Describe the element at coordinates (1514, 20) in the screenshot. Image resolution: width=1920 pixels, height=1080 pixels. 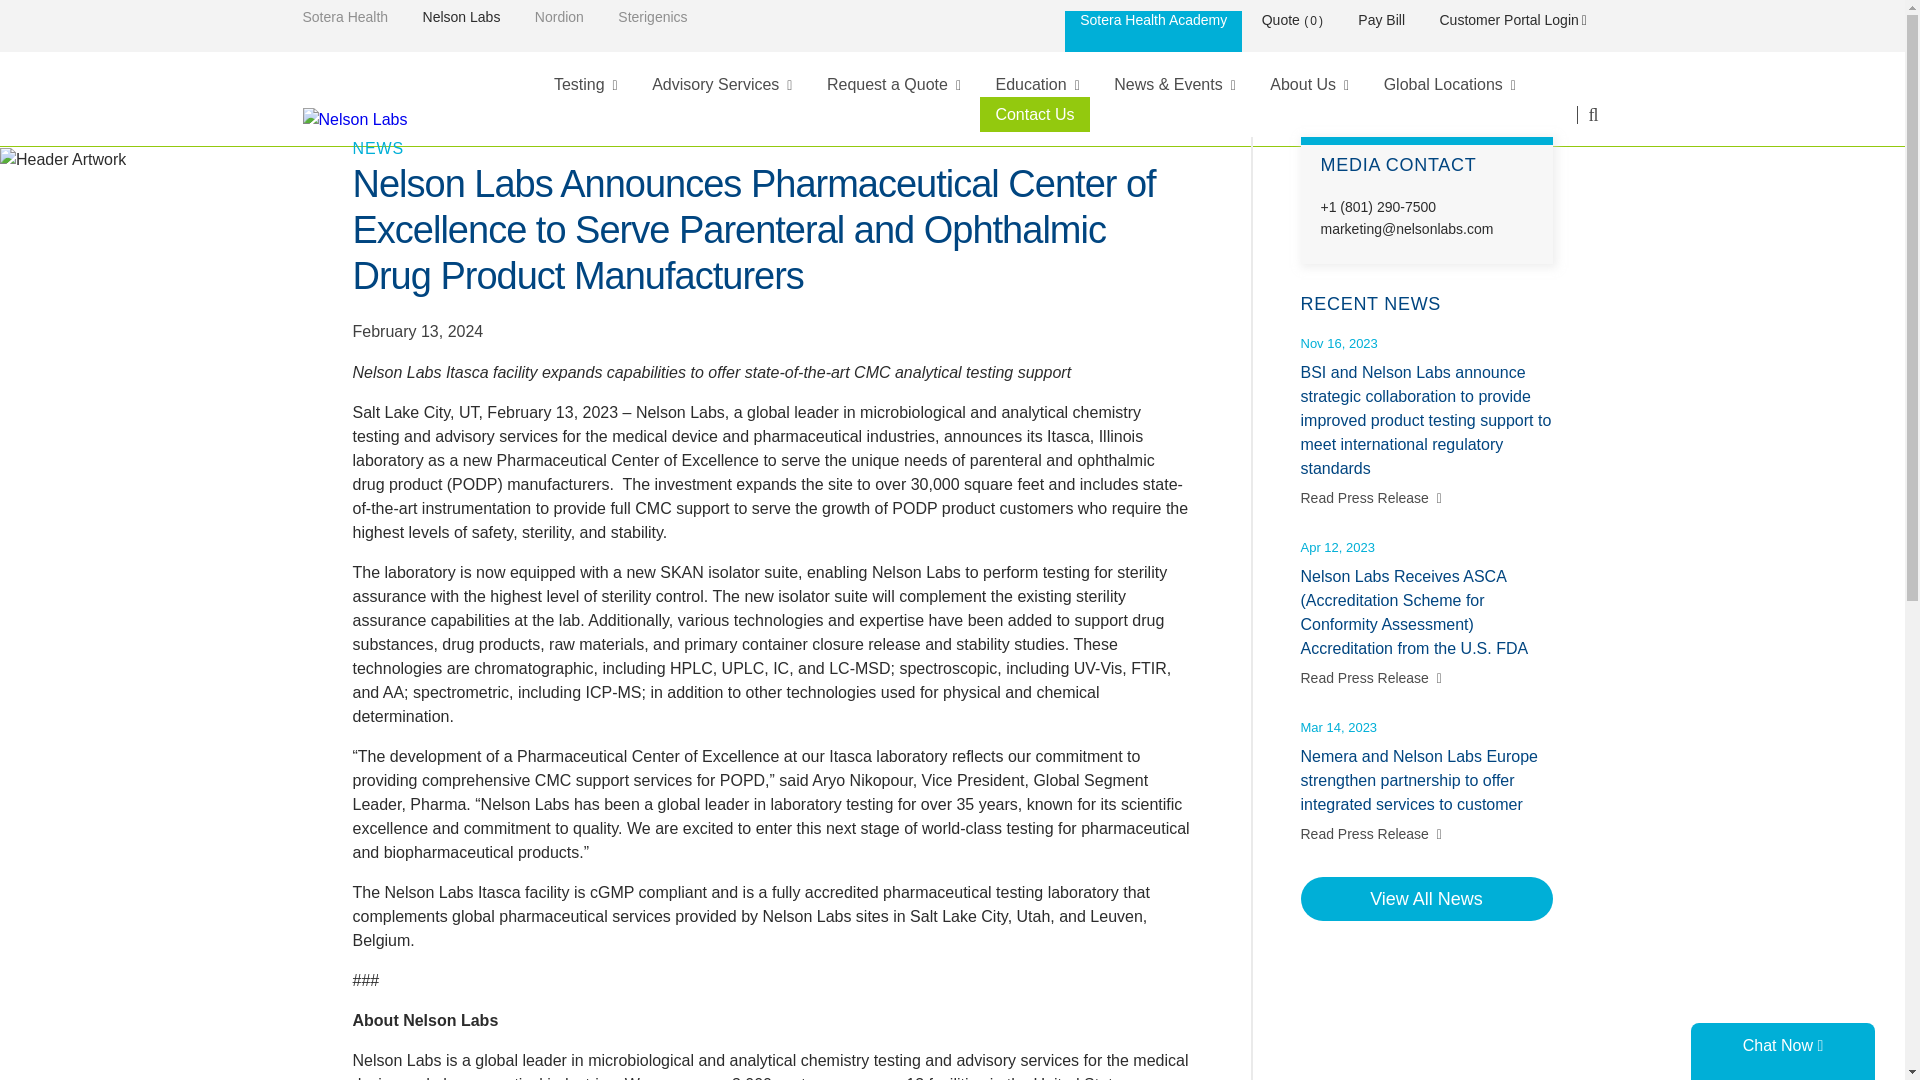
I see `Customer Portal Login` at that location.